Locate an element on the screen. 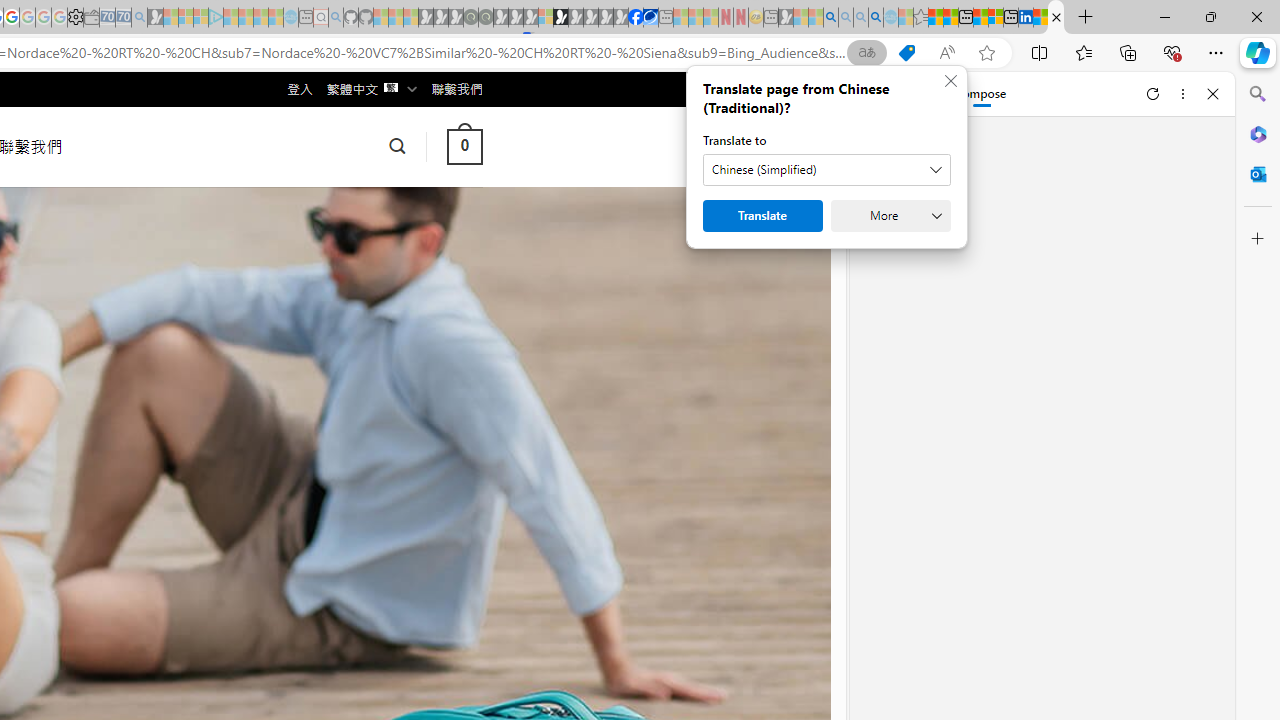  Google Chrome Internet Browser Download - Search Images is located at coordinates (876, 18).